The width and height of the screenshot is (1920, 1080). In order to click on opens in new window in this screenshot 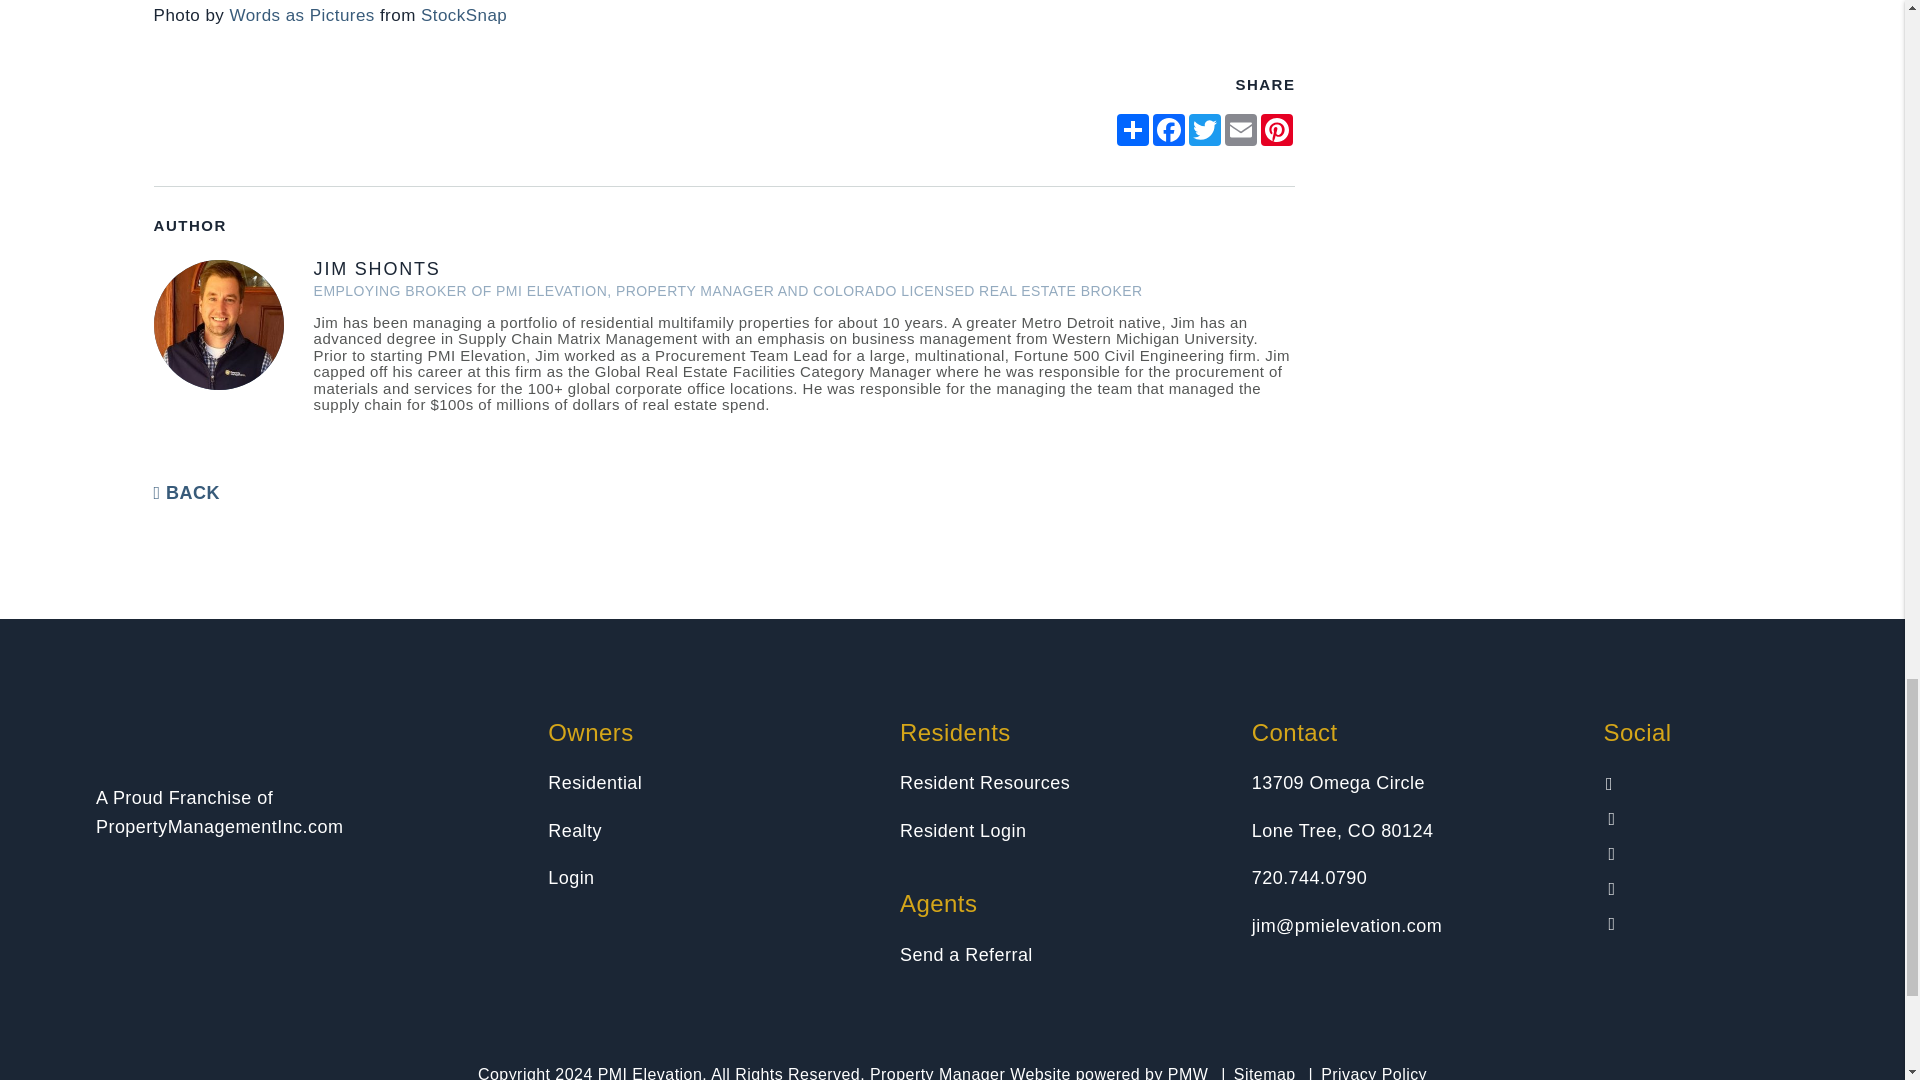, I will do `click(1168, 130)`.